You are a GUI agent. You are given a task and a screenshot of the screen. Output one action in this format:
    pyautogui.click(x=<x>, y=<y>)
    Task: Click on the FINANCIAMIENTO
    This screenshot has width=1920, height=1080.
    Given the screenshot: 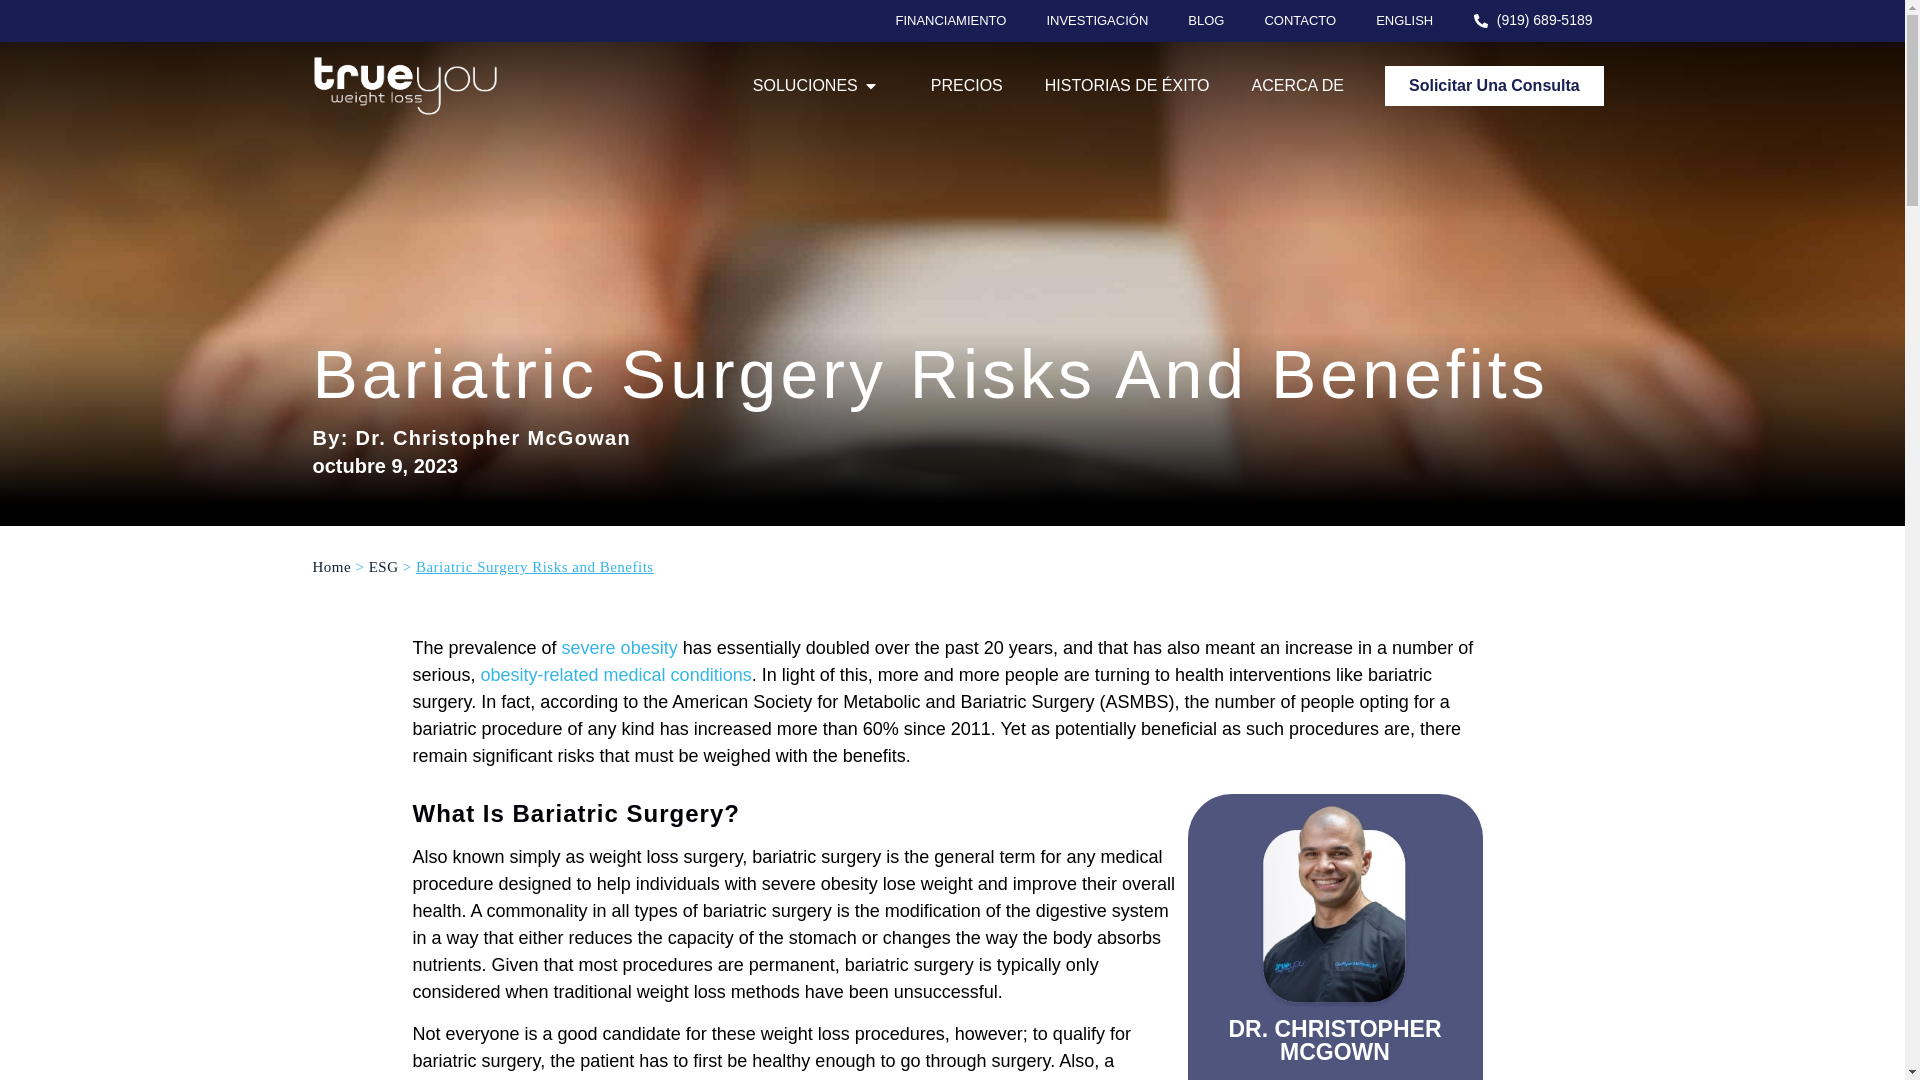 What is the action you would take?
    pyautogui.click(x=950, y=20)
    